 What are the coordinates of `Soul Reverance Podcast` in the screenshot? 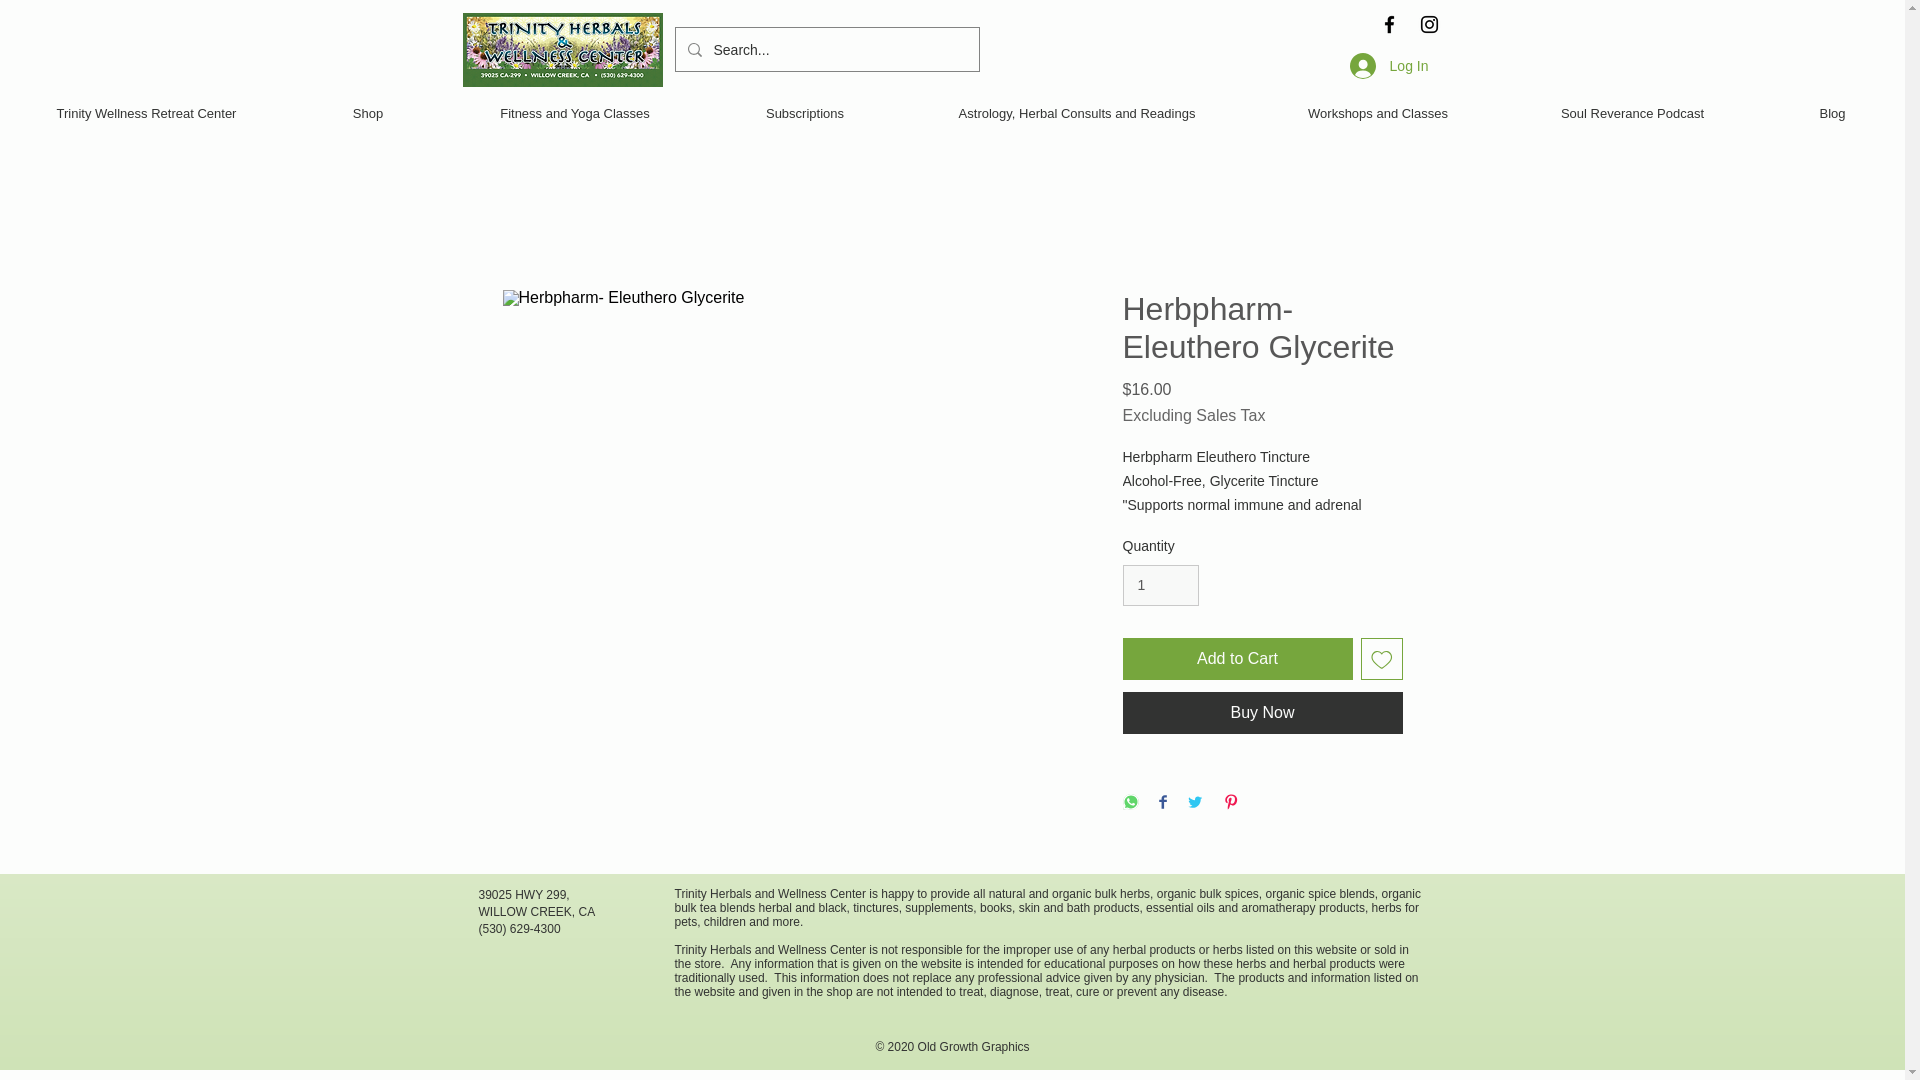 It's located at (1632, 113).